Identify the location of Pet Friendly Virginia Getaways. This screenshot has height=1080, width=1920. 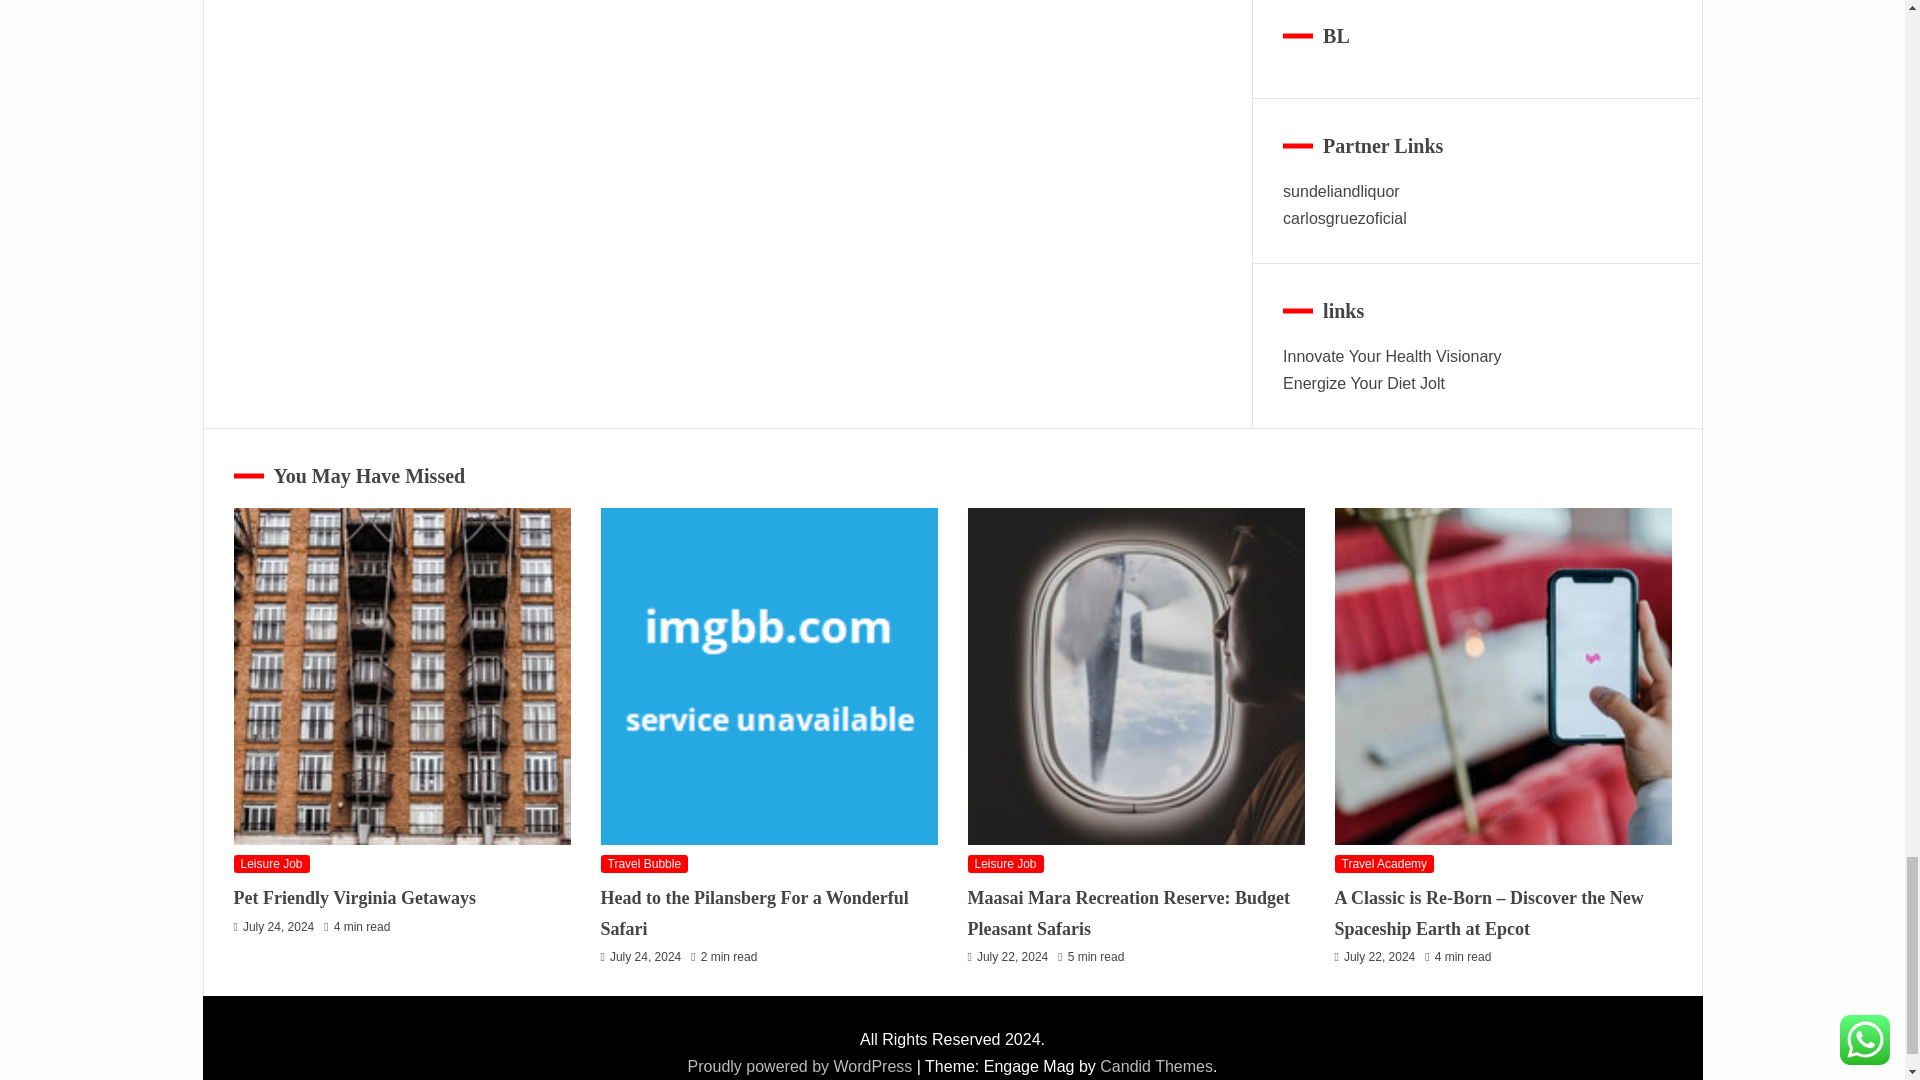
(402, 676).